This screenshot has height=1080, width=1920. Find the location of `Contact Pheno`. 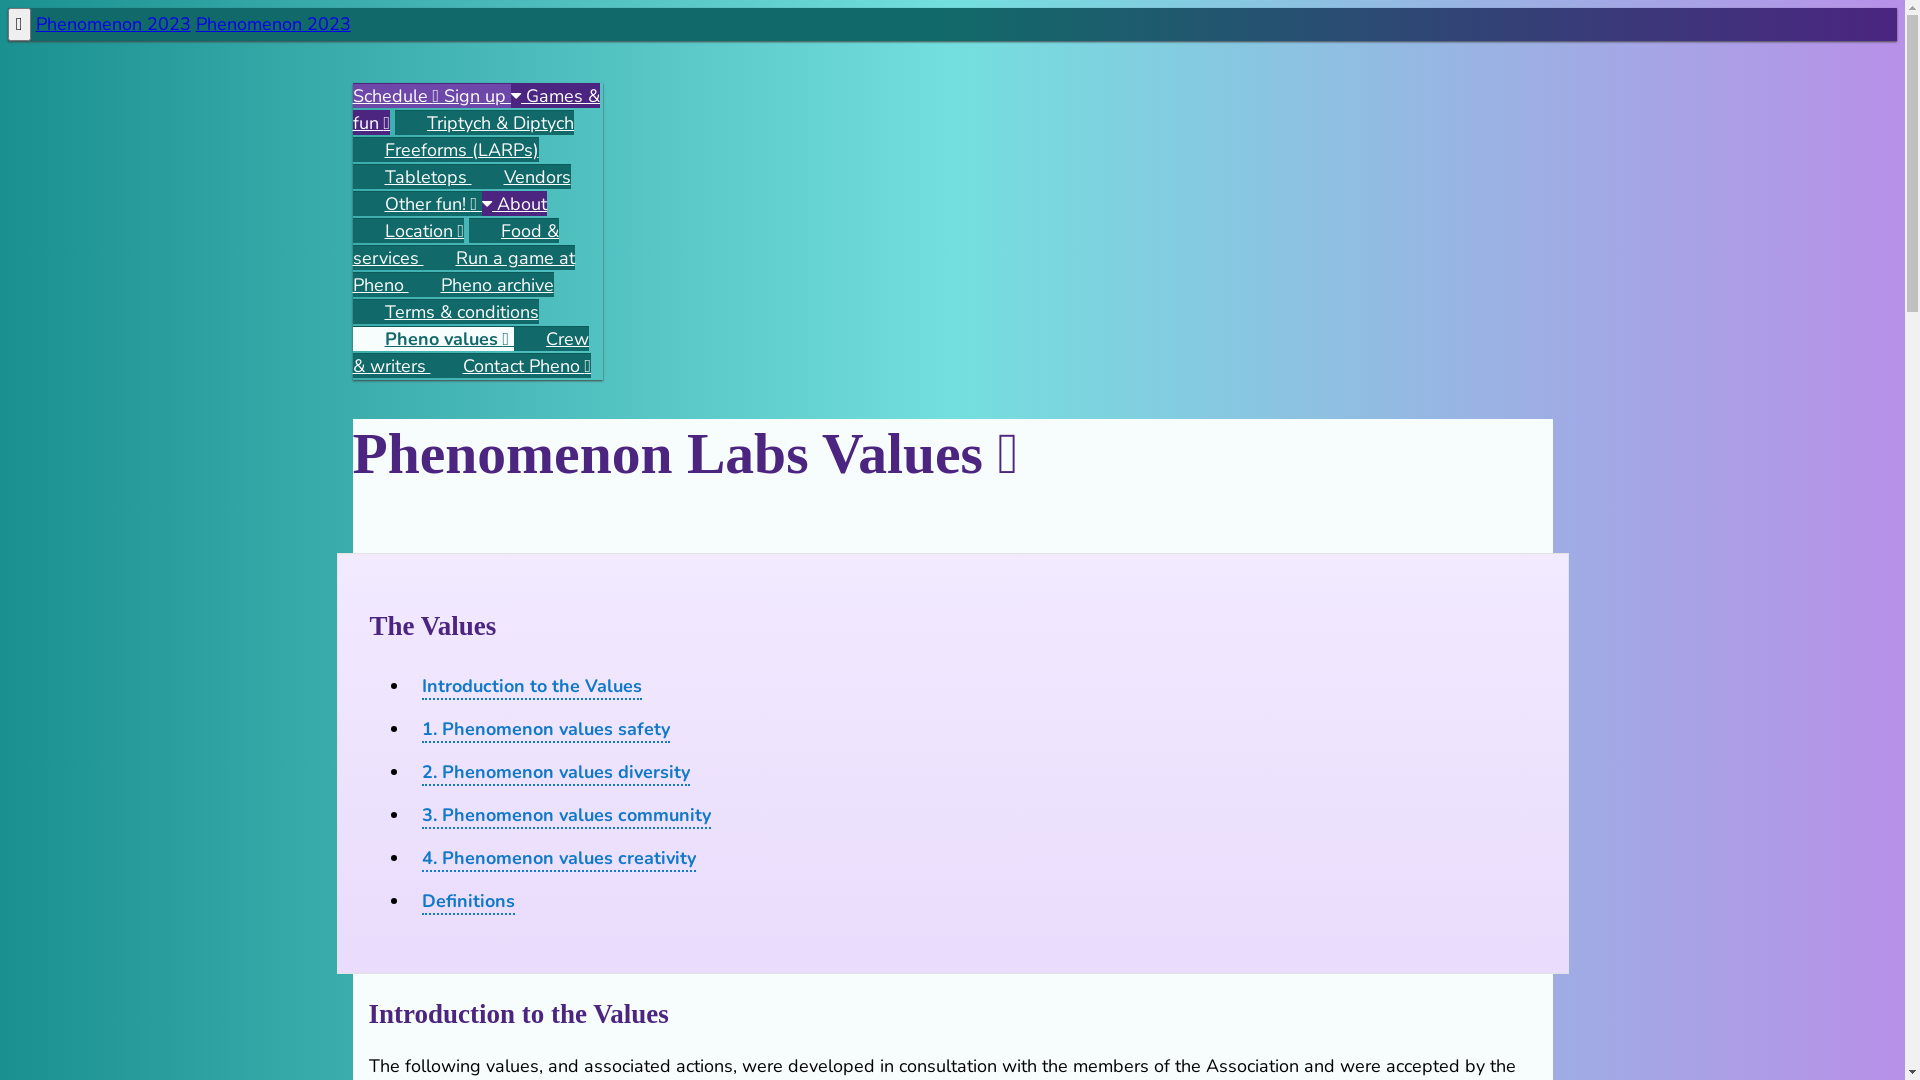

Contact Pheno is located at coordinates (510, 366).